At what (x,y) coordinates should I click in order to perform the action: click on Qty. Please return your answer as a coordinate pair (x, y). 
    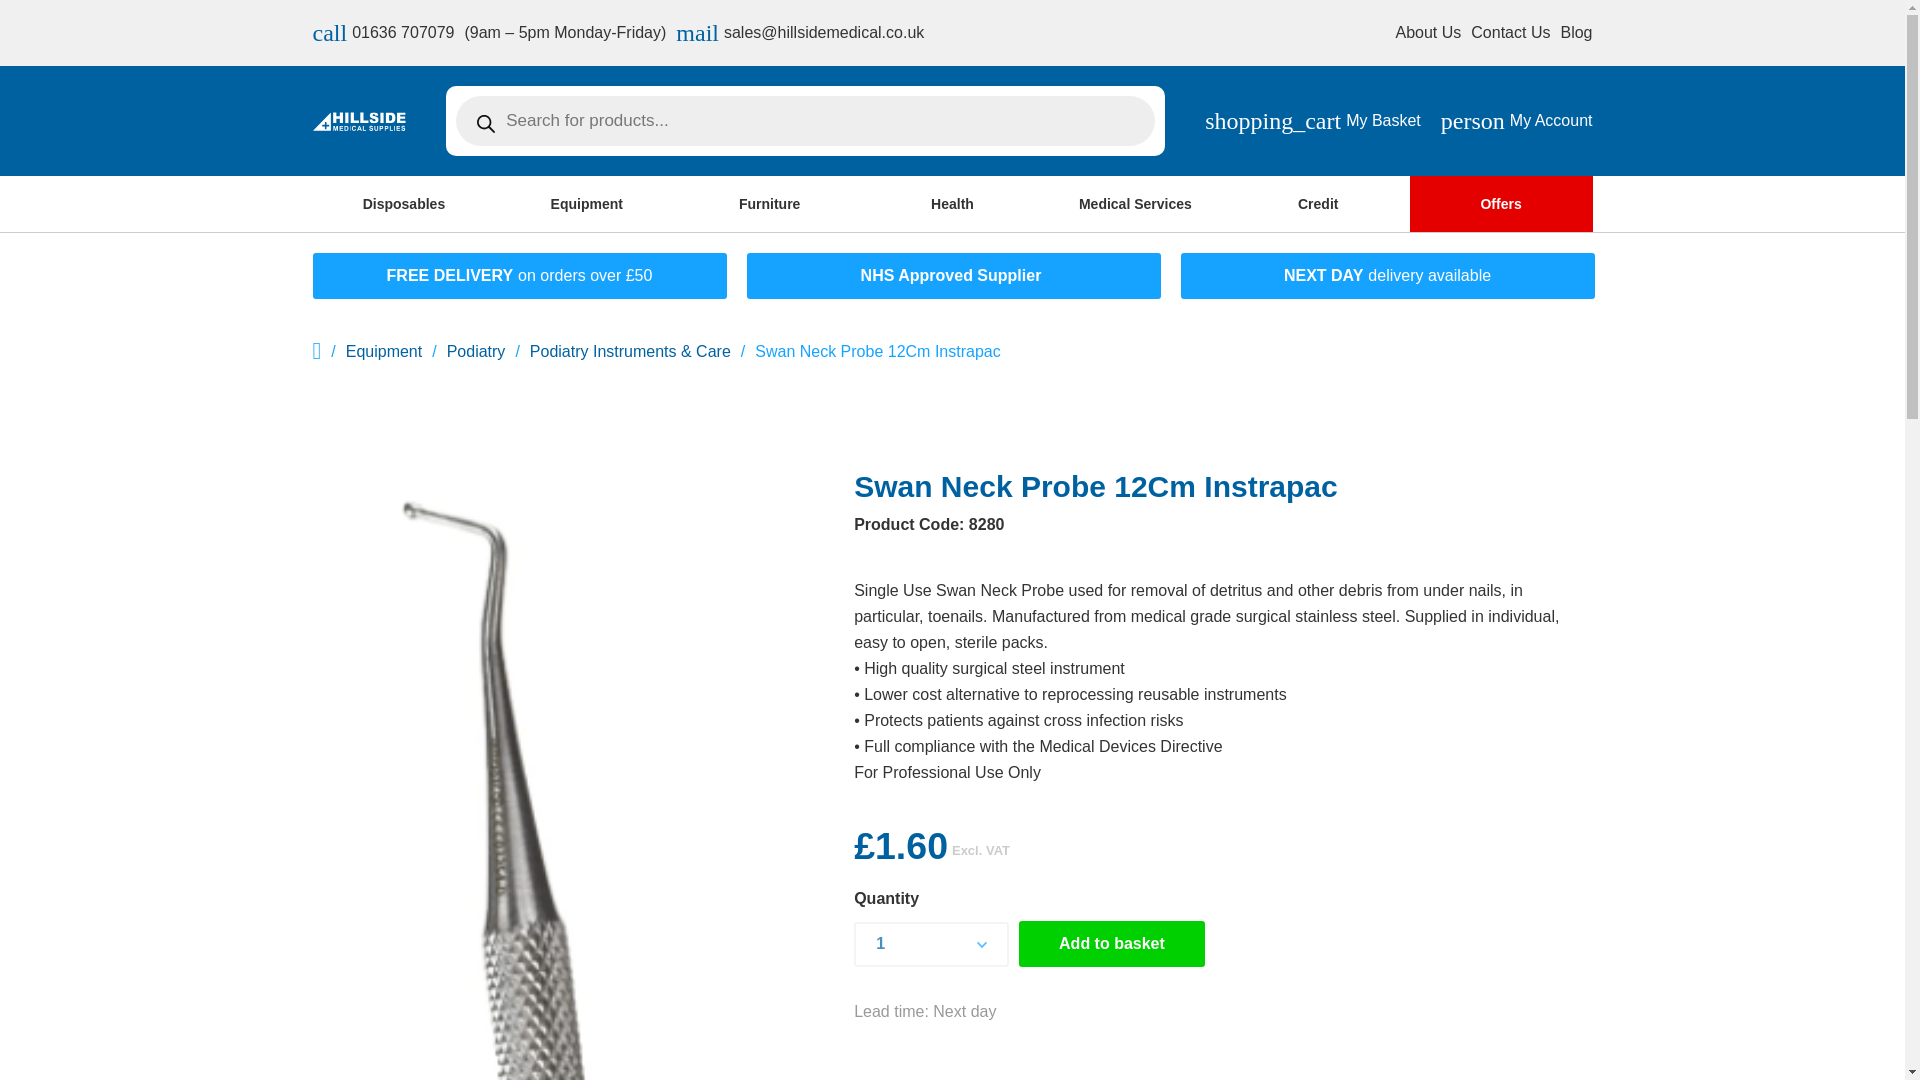
    Looking at the image, I should click on (1510, 32).